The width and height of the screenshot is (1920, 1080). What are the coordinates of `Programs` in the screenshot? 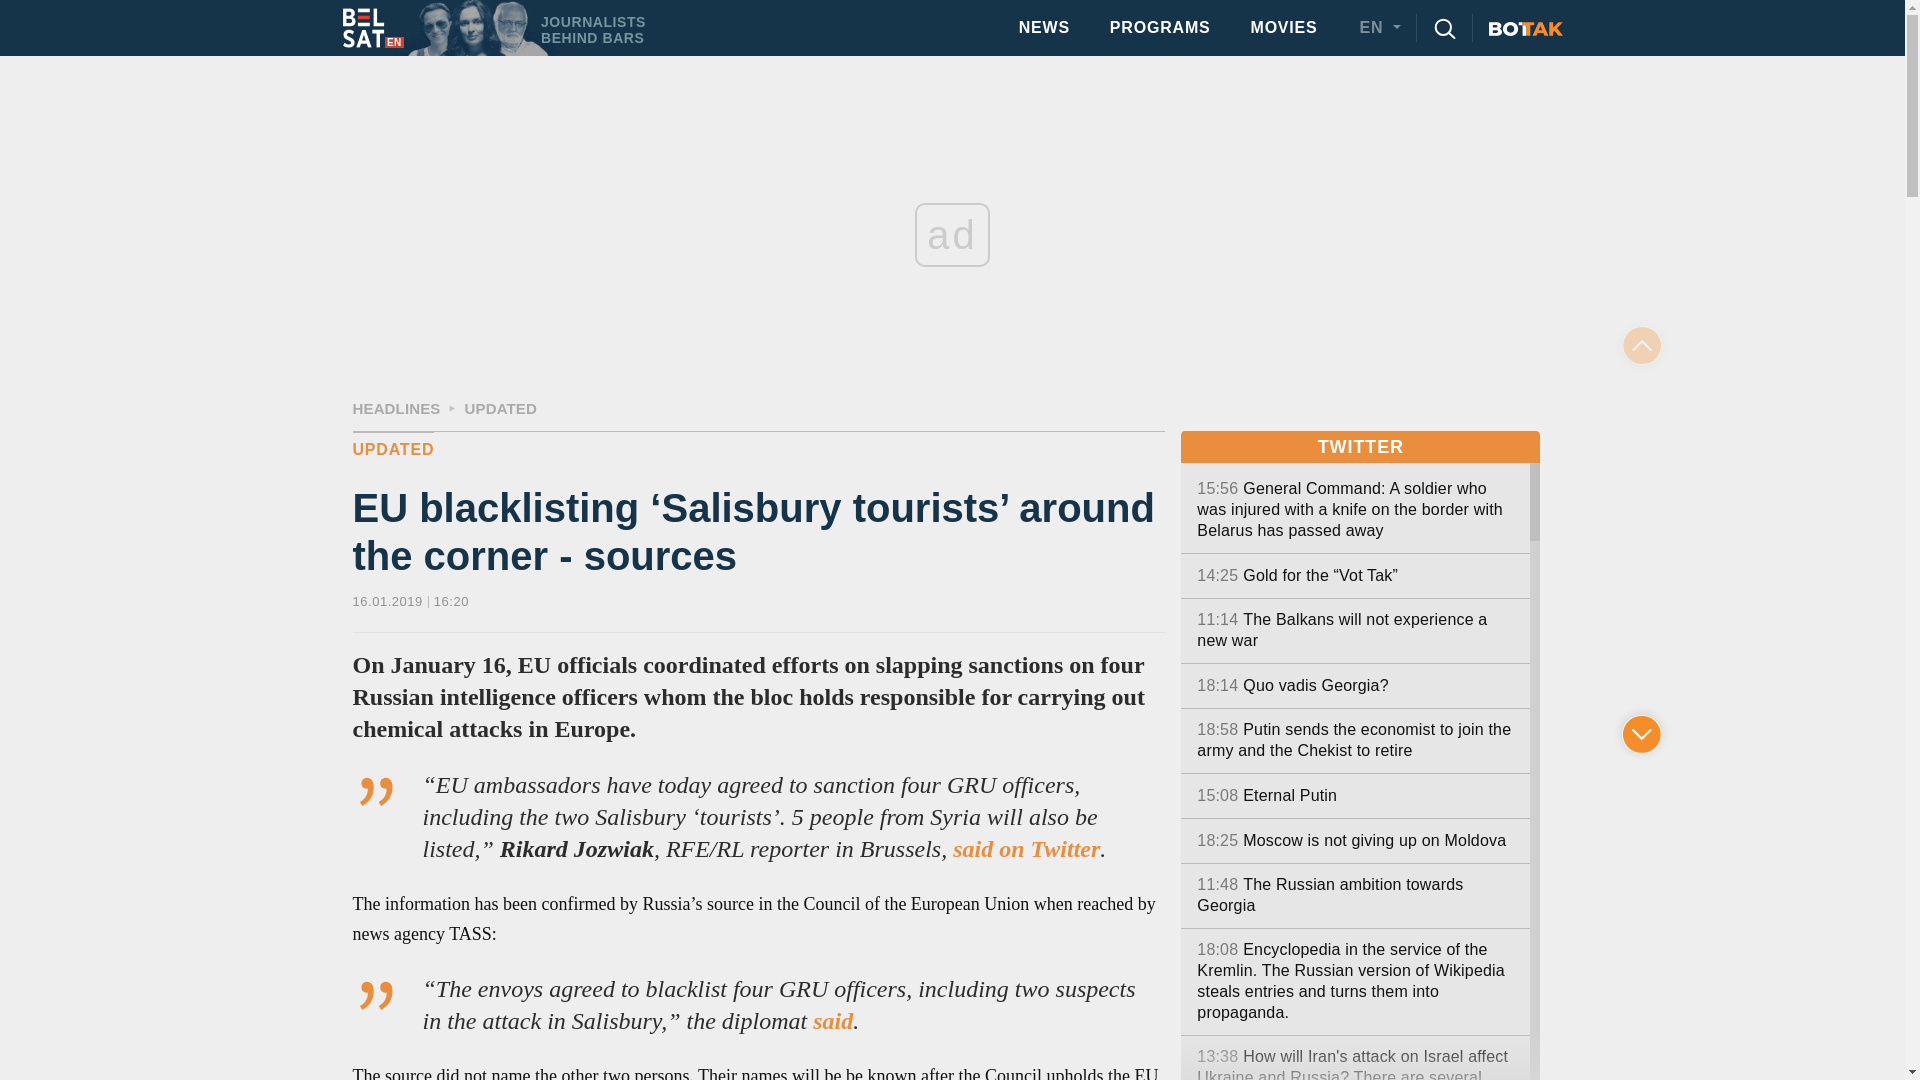 It's located at (1026, 848).